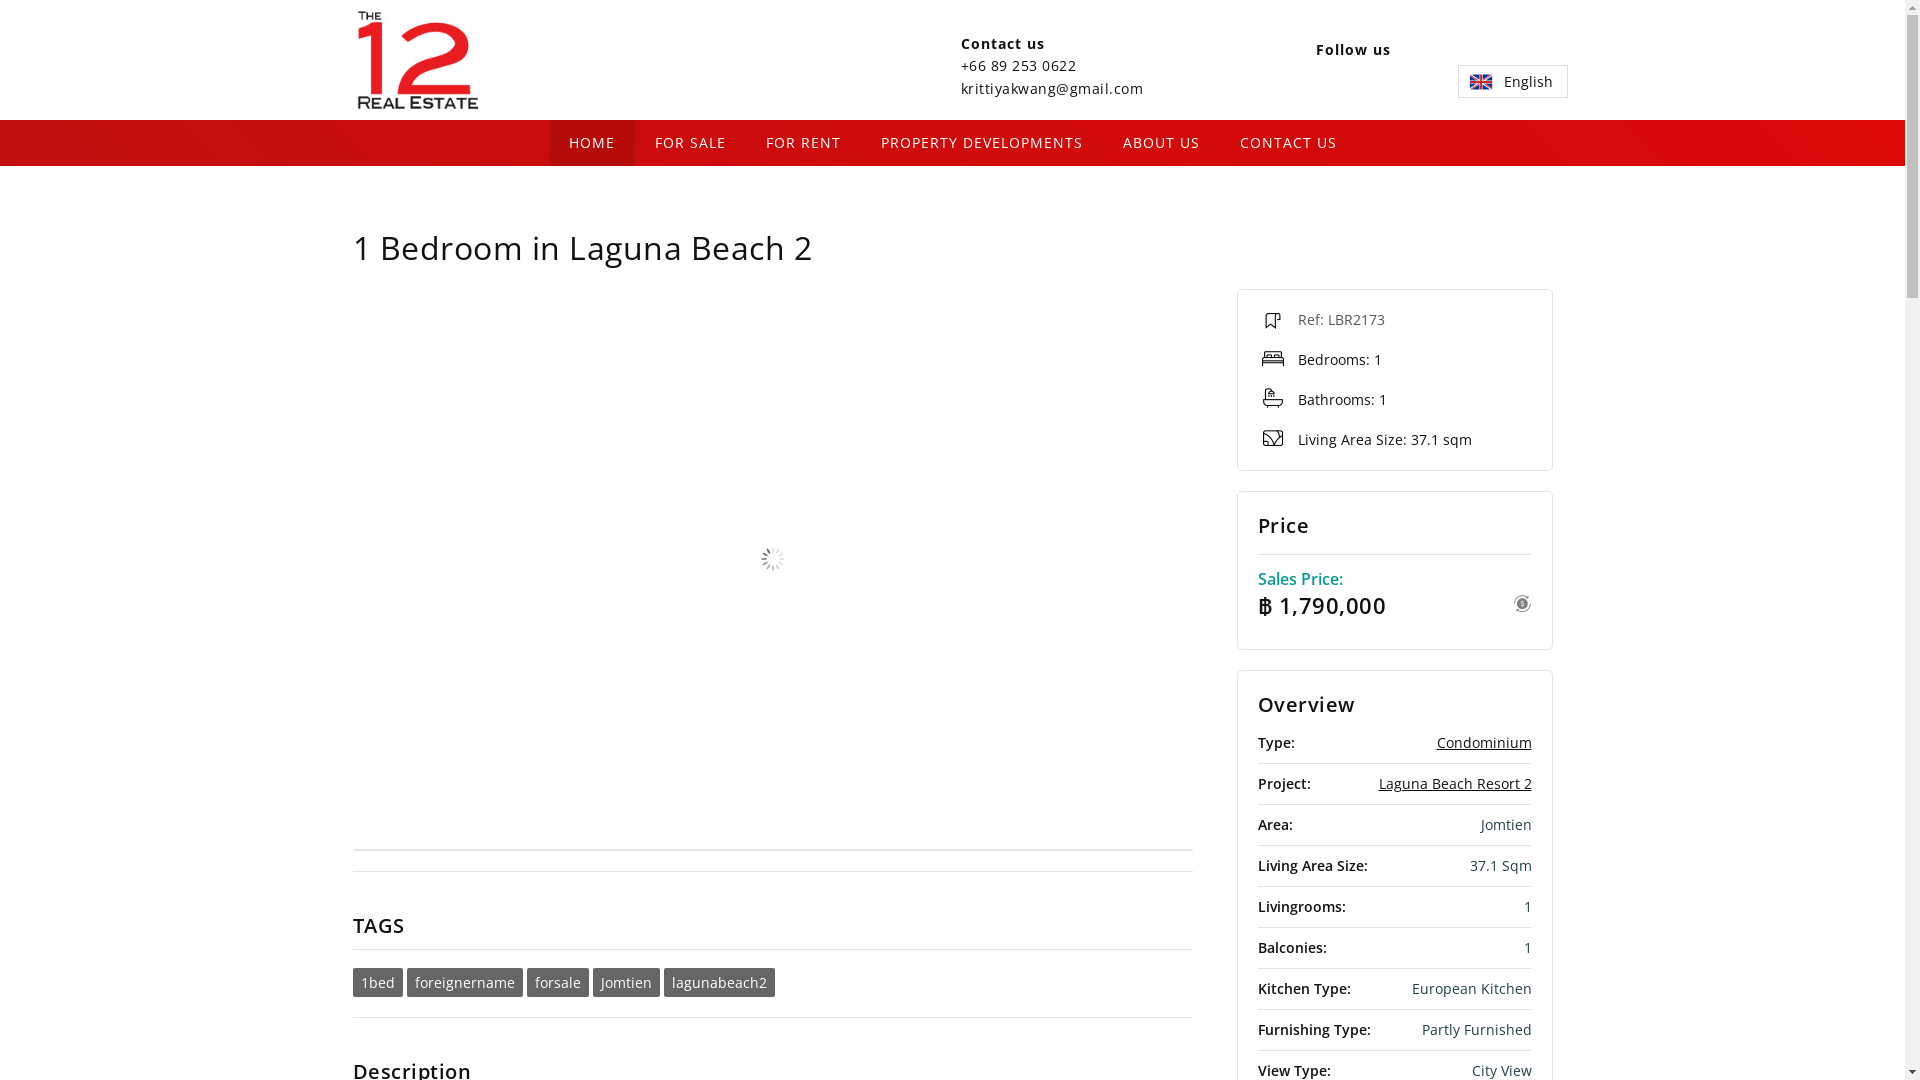 Image resolution: width=1920 pixels, height=1080 pixels. I want to click on PROPERTY DEVELOPMENTS, so click(981, 143).